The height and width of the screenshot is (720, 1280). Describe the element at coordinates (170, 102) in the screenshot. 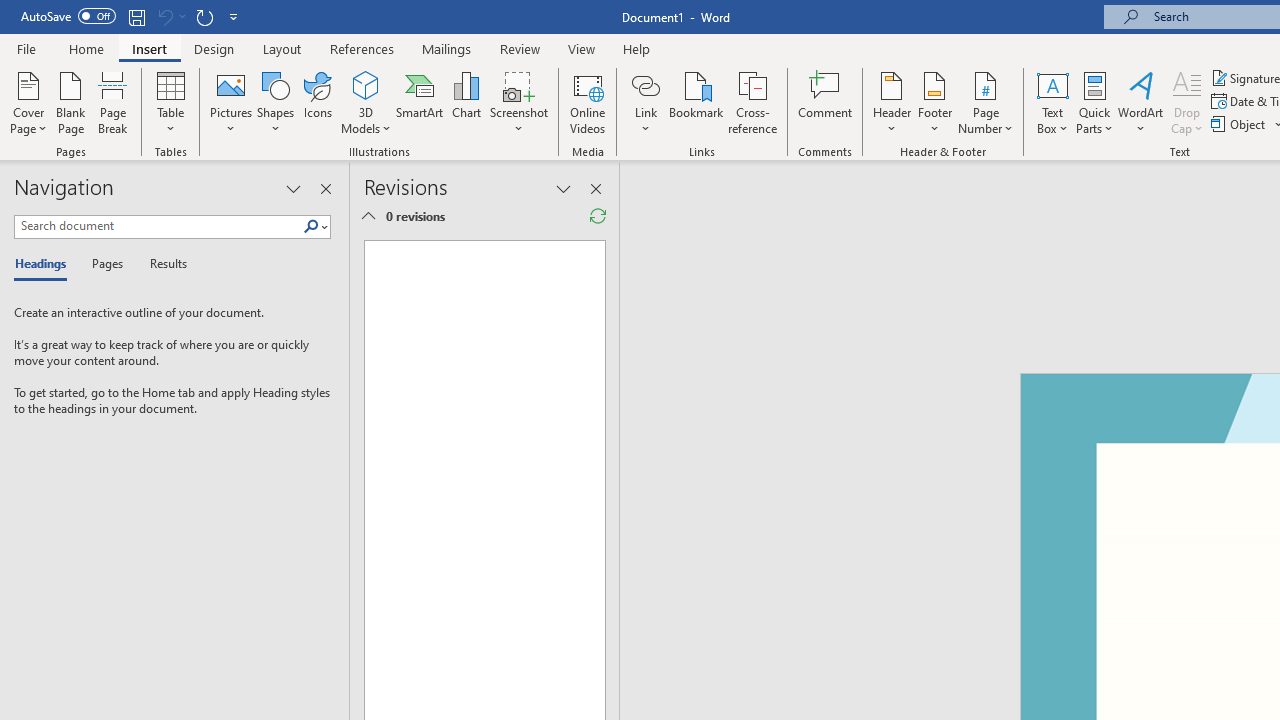

I see `Table` at that location.